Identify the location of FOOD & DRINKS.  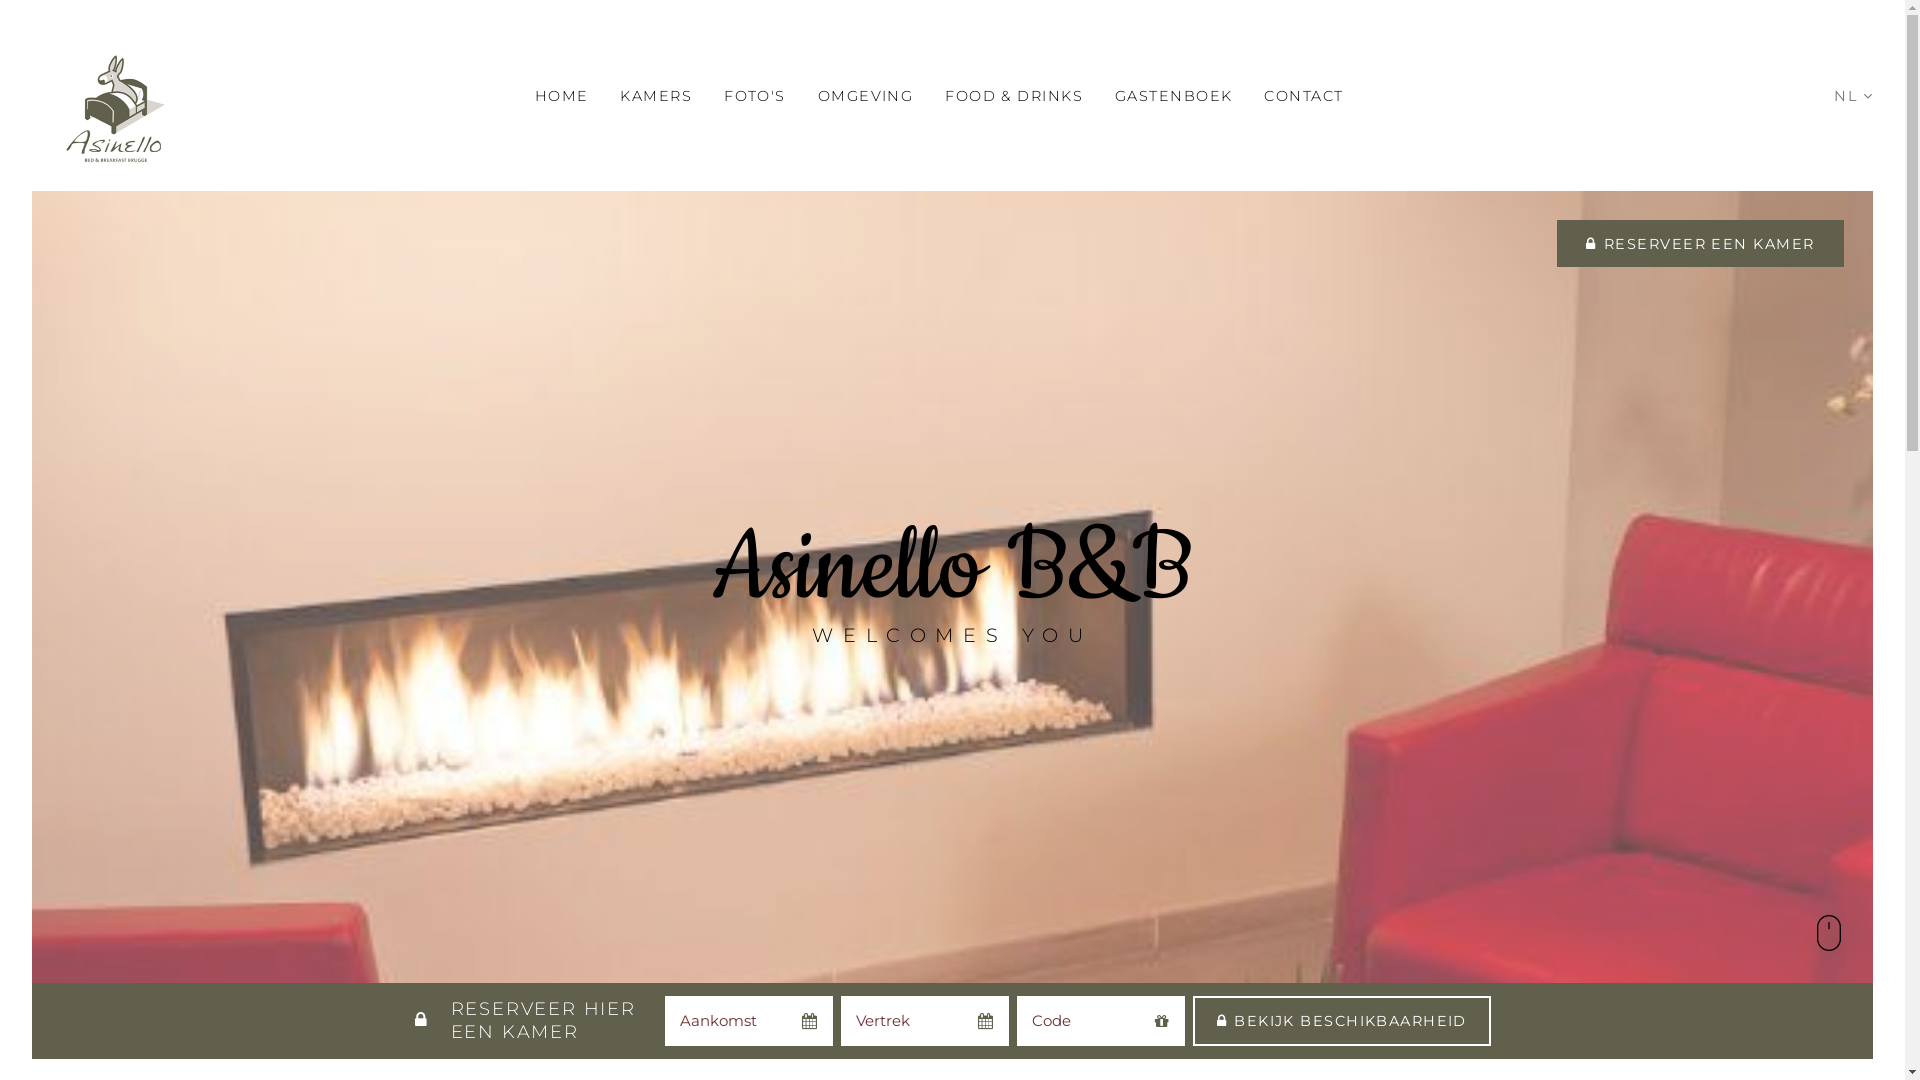
(1014, 96).